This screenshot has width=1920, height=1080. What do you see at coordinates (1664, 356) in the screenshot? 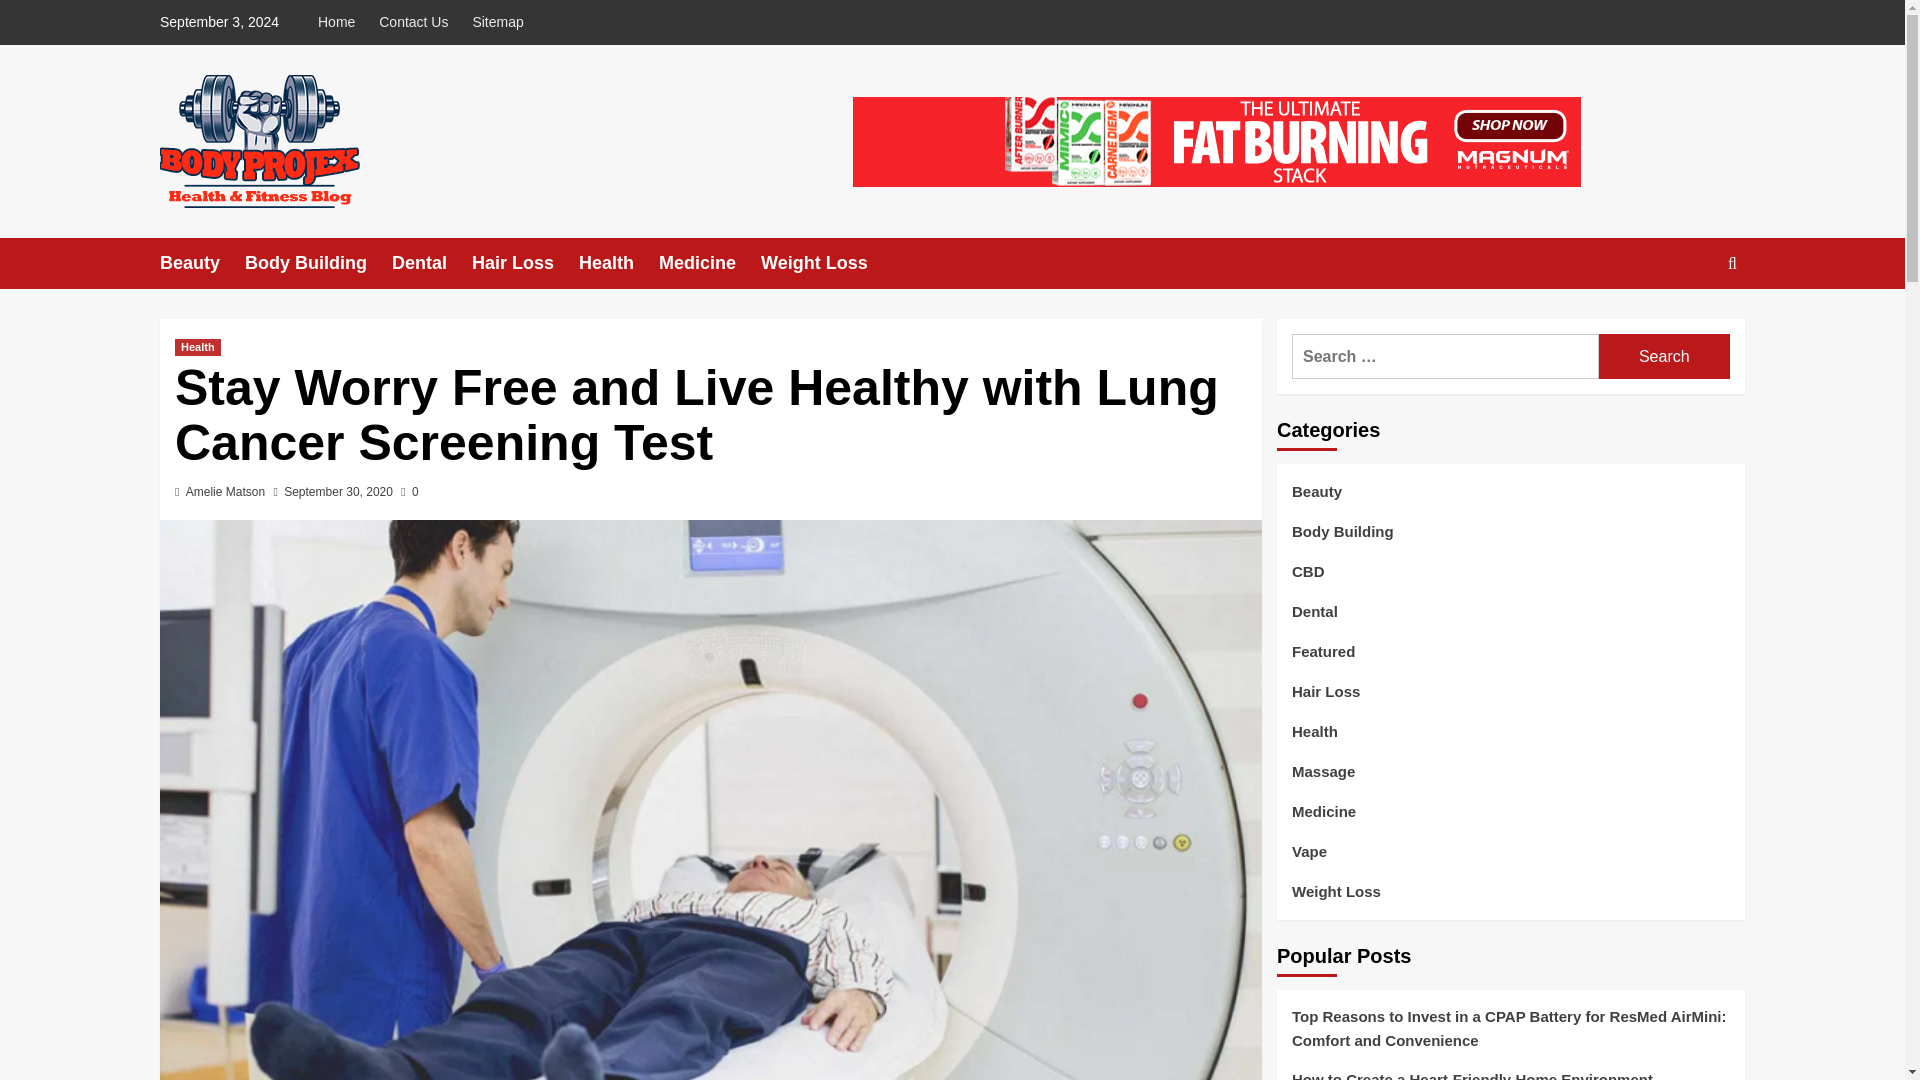
I see `Search` at bounding box center [1664, 356].